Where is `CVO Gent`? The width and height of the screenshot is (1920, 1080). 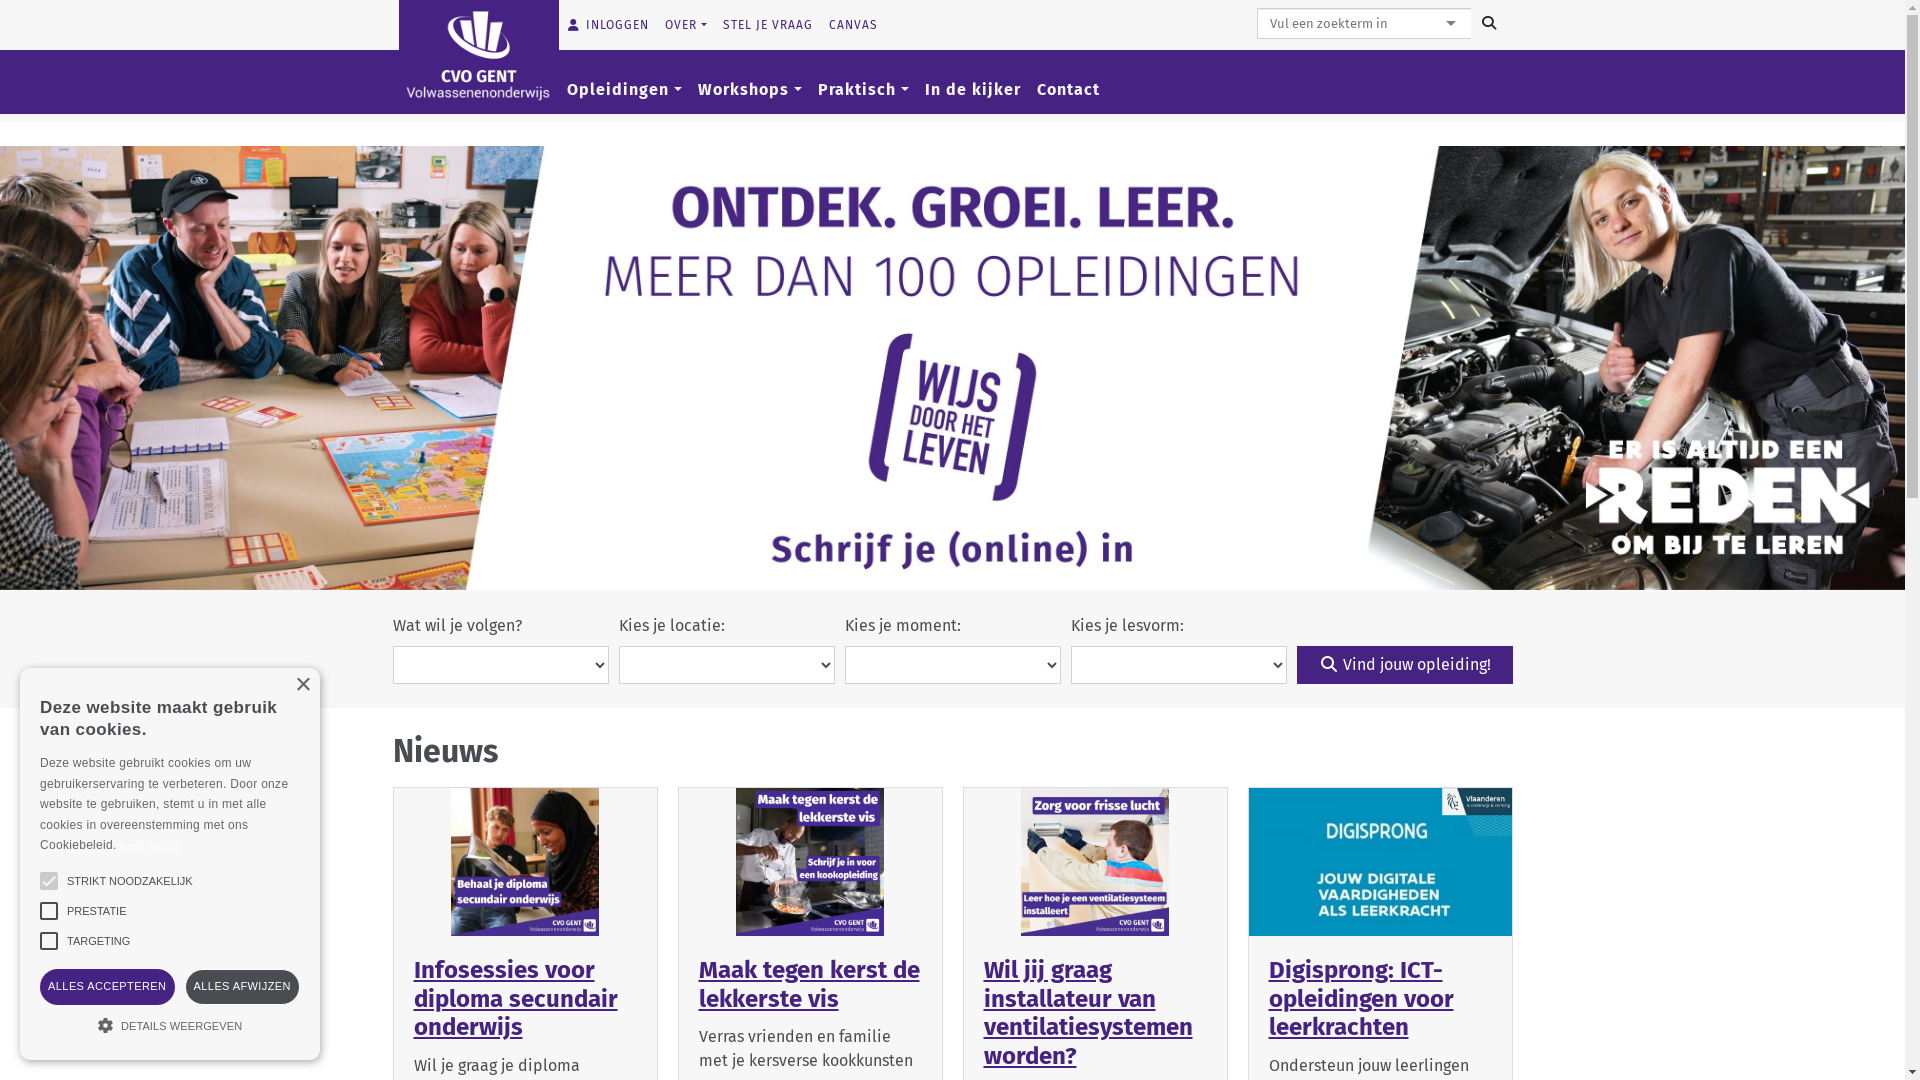 CVO Gent is located at coordinates (478, 54).